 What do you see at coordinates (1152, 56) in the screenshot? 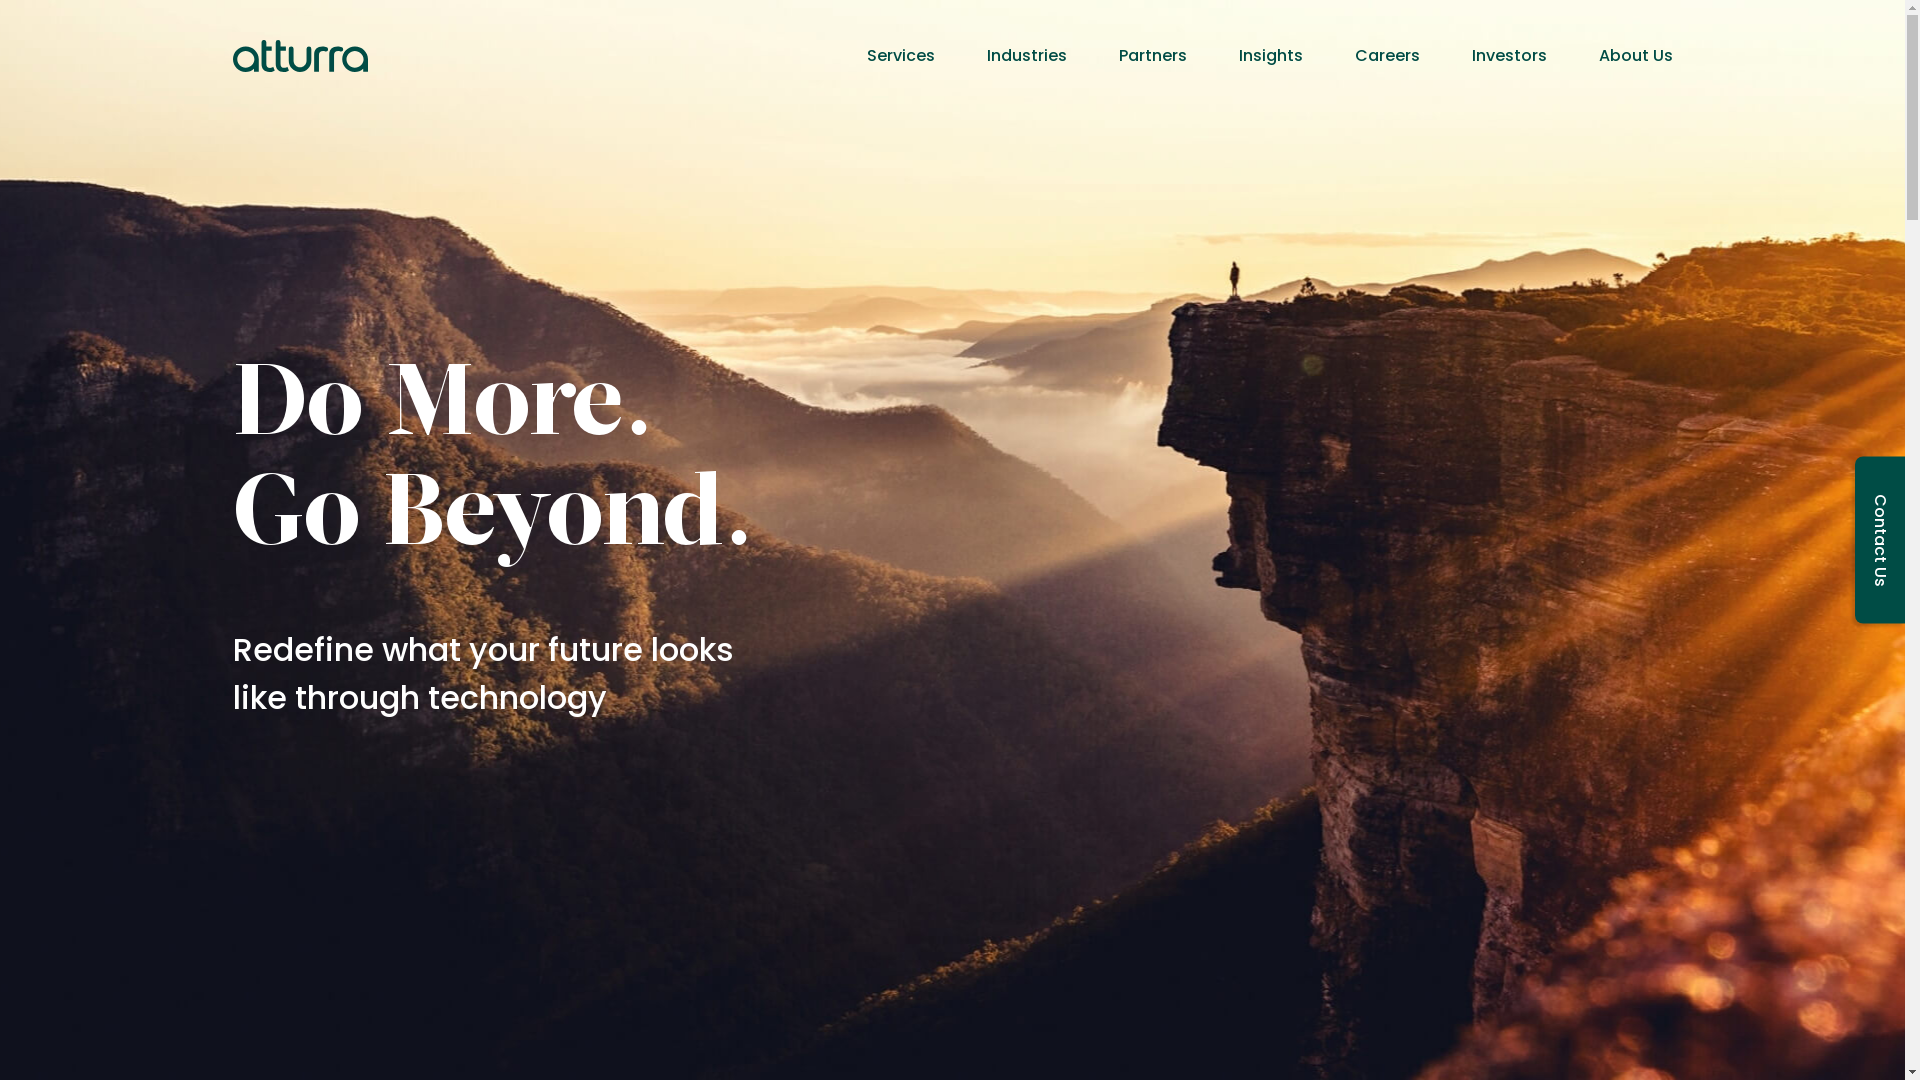
I see `Partners` at bounding box center [1152, 56].